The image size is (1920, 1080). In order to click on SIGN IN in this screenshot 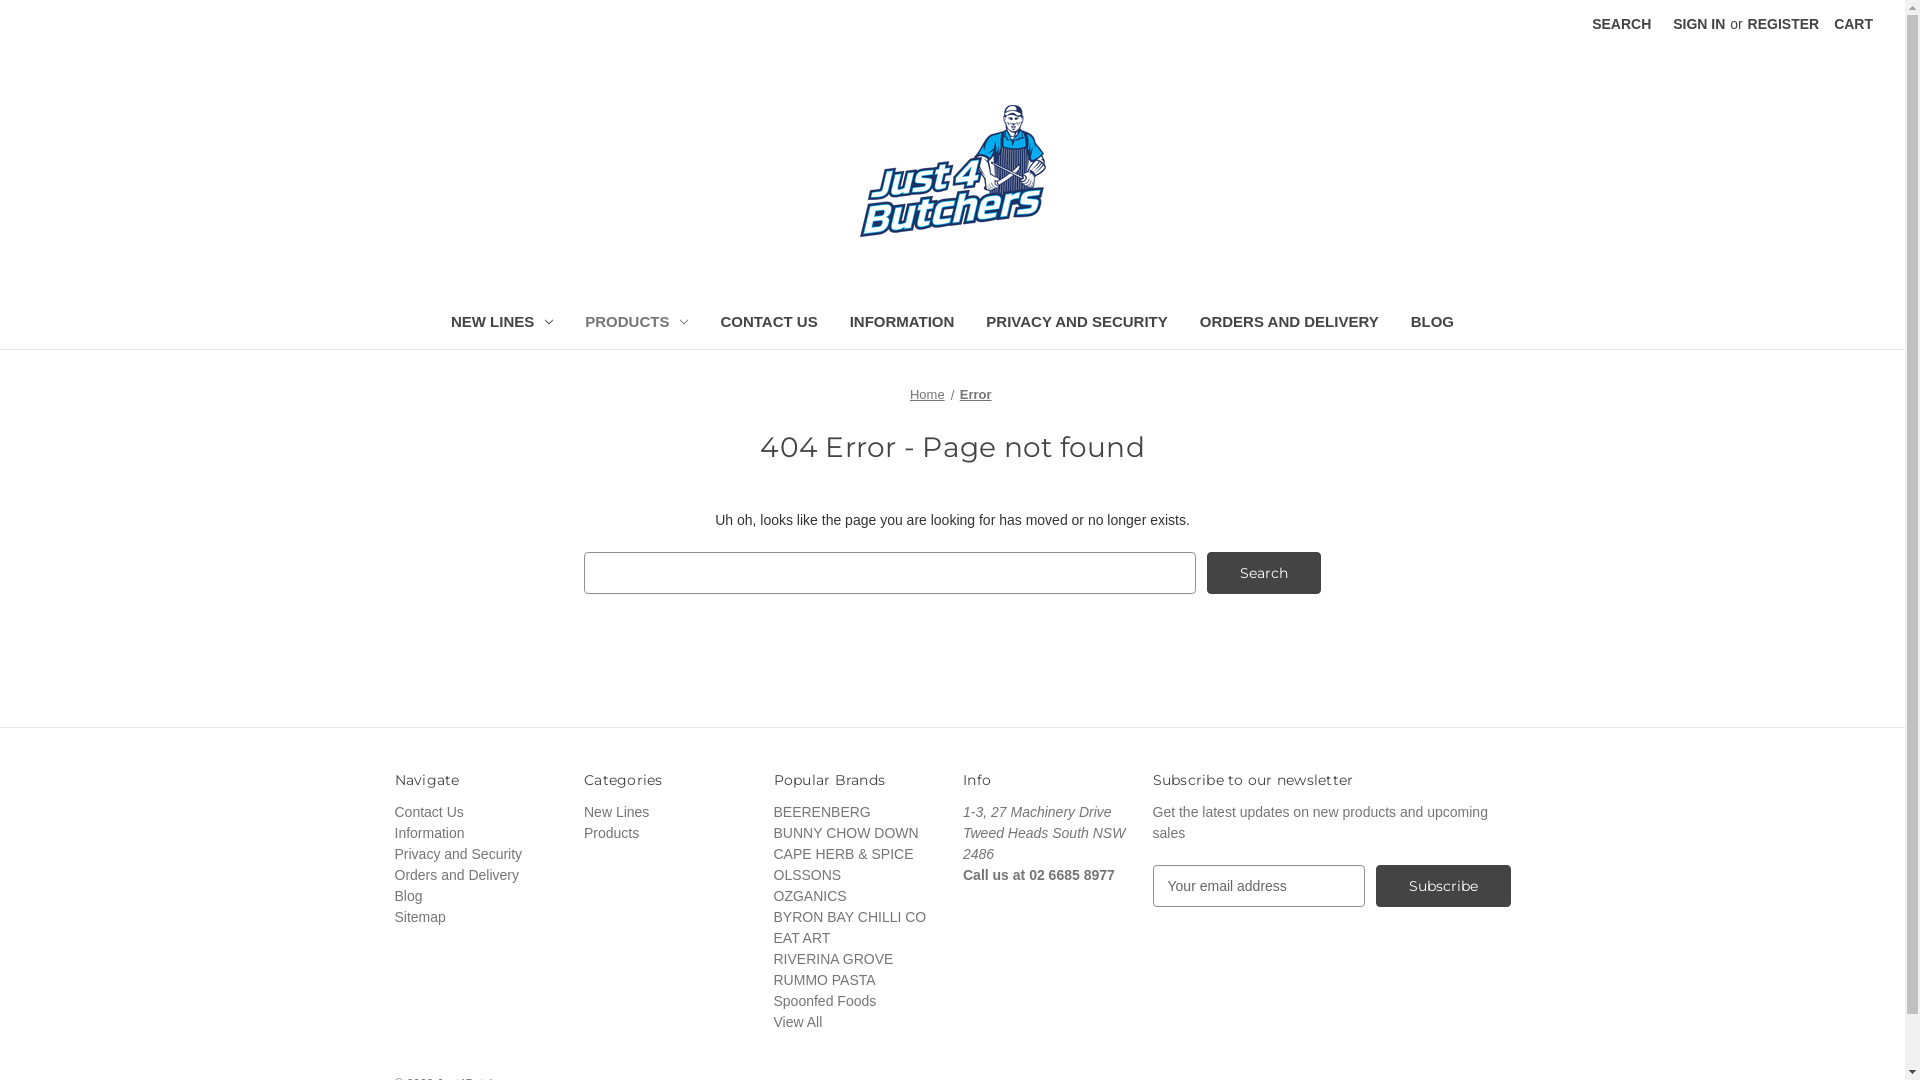, I will do `click(1699, 24)`.